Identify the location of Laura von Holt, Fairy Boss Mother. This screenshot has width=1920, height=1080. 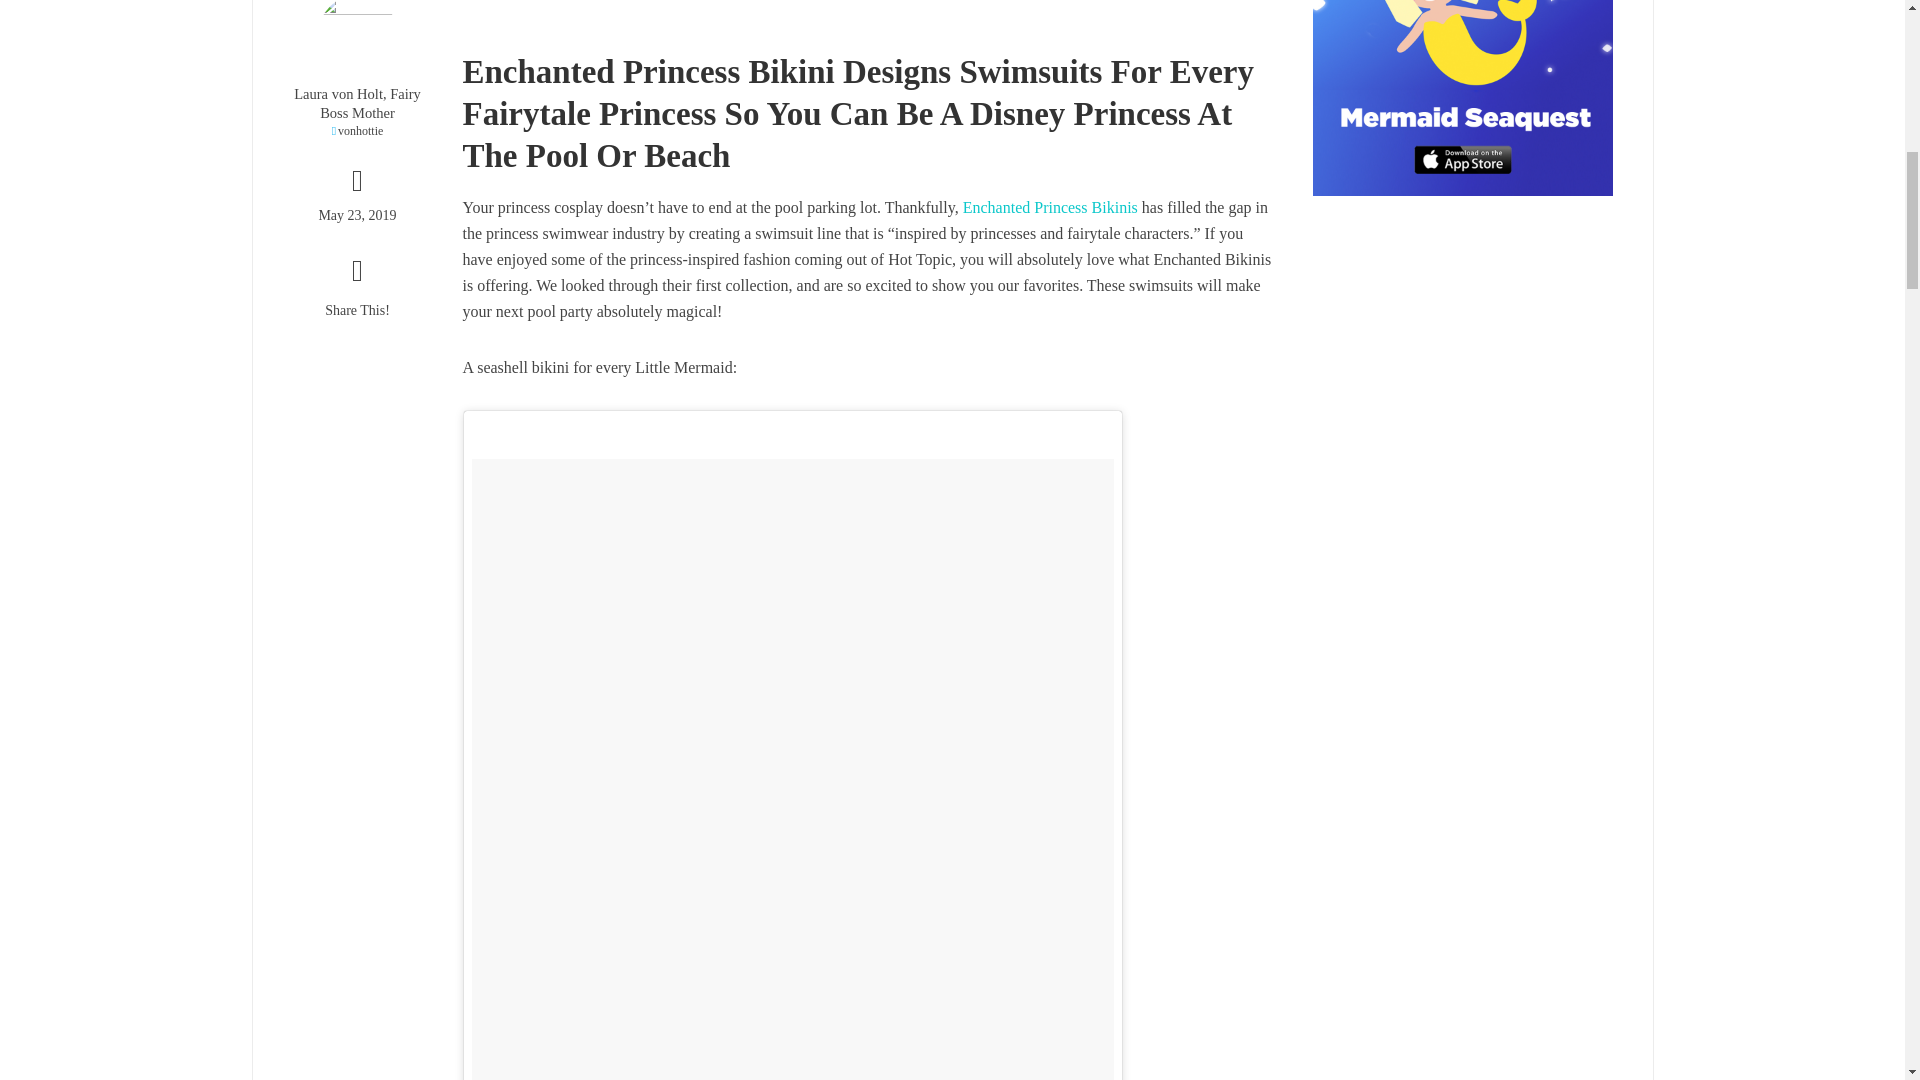
(356, 104).